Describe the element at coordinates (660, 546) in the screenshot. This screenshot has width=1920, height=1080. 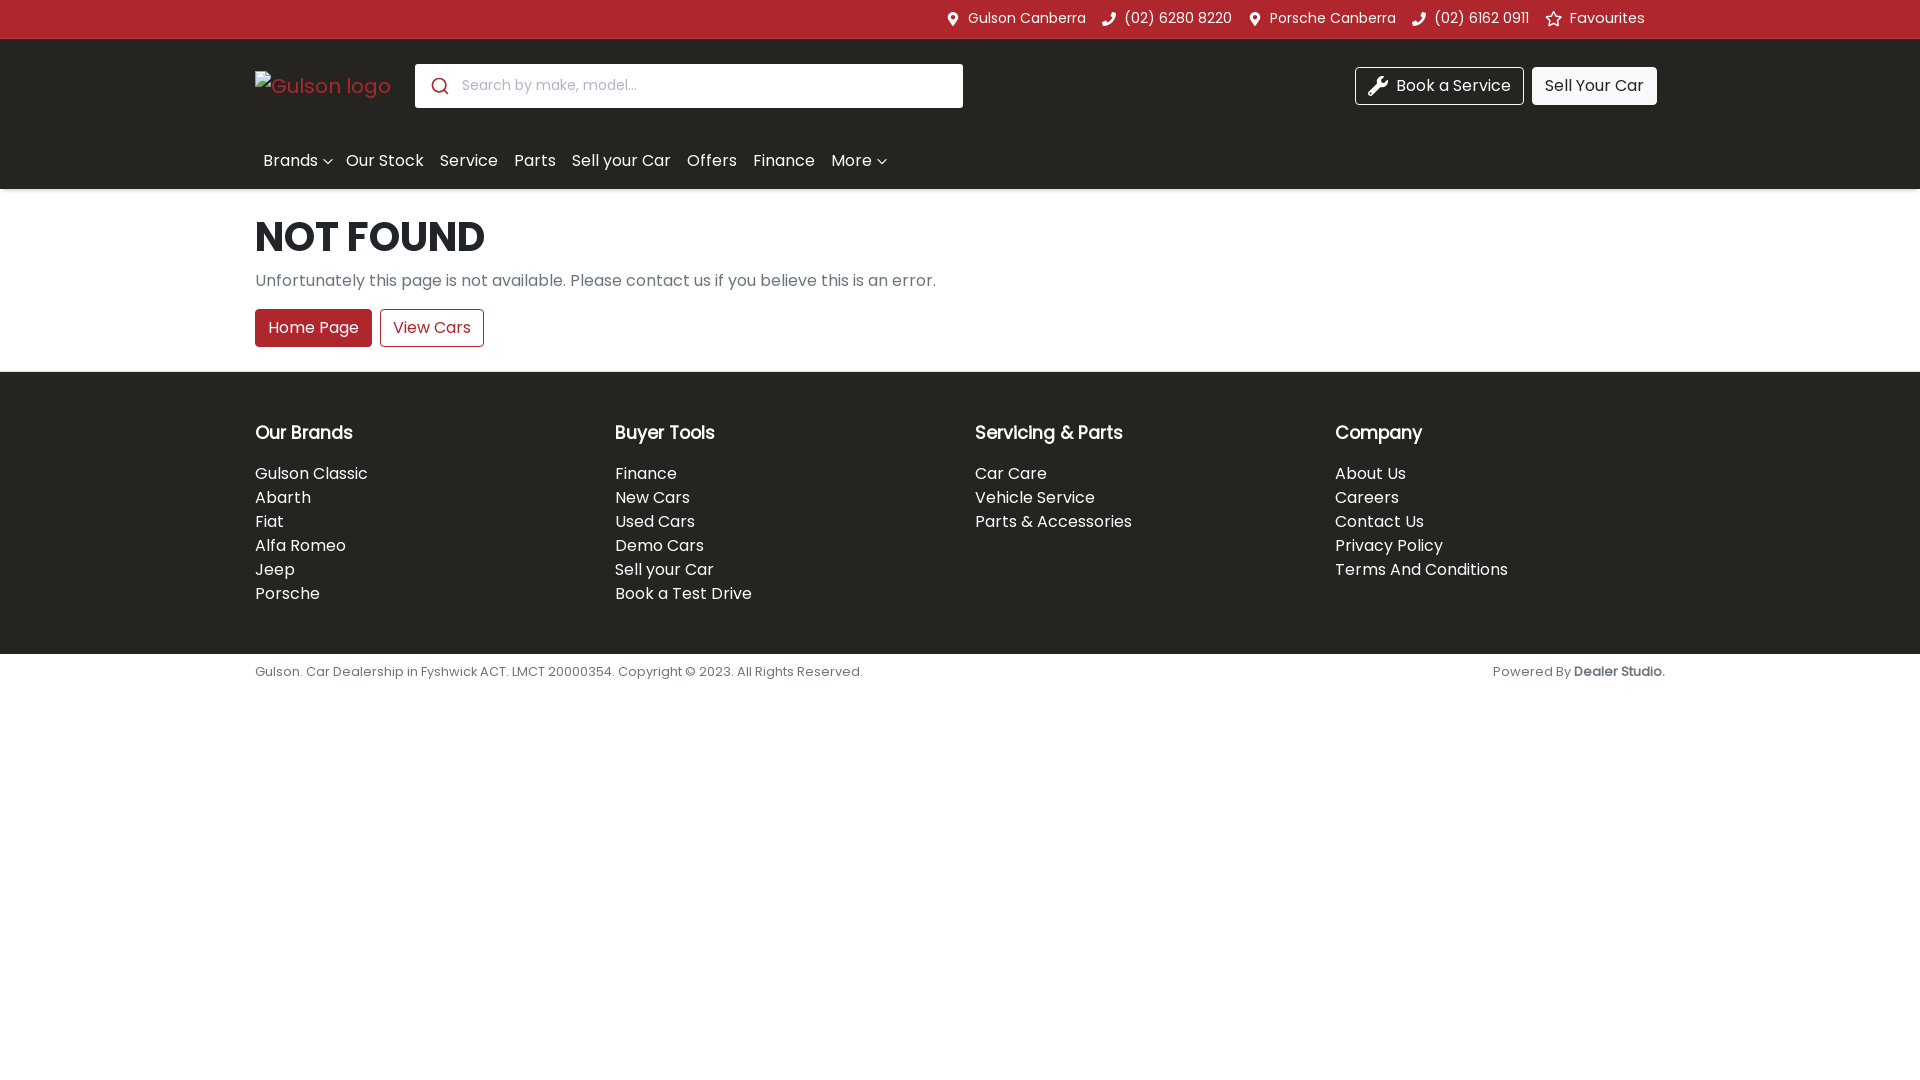
I see `Demo Cars` at that location.